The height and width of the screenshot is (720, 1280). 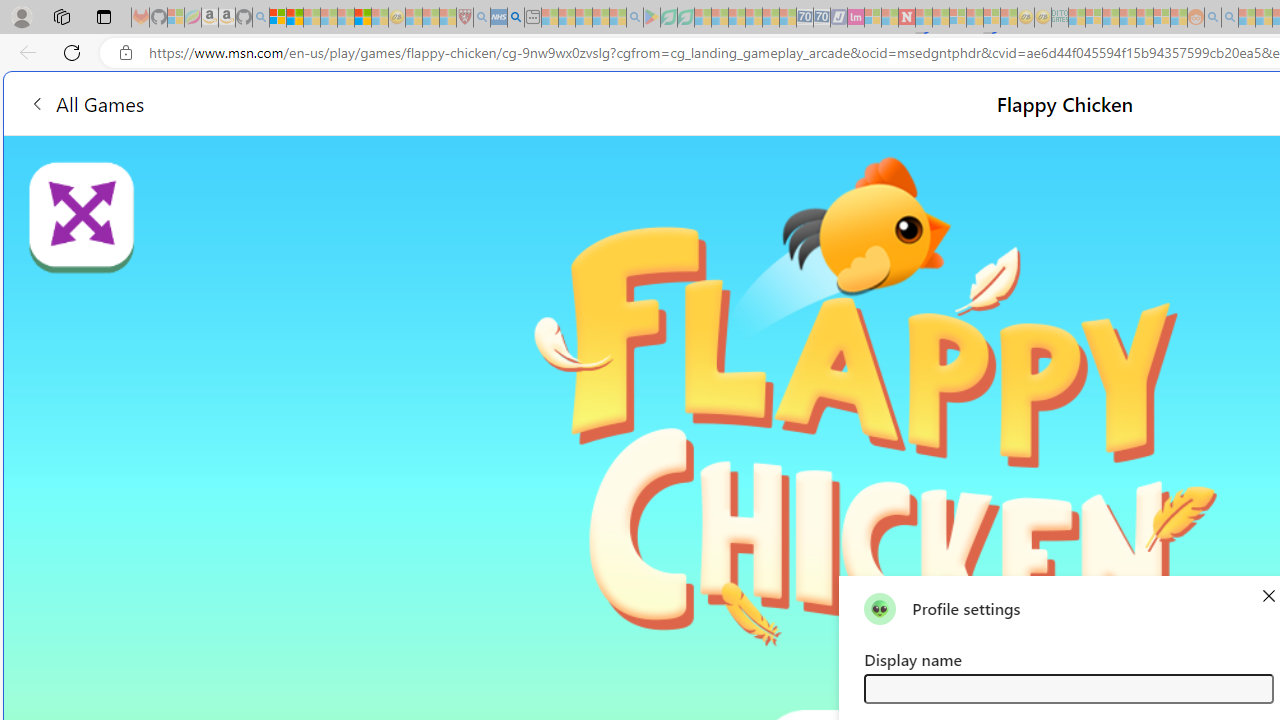 I want to click on Local - MSN - Sleeping, so click(x=448, y=18).